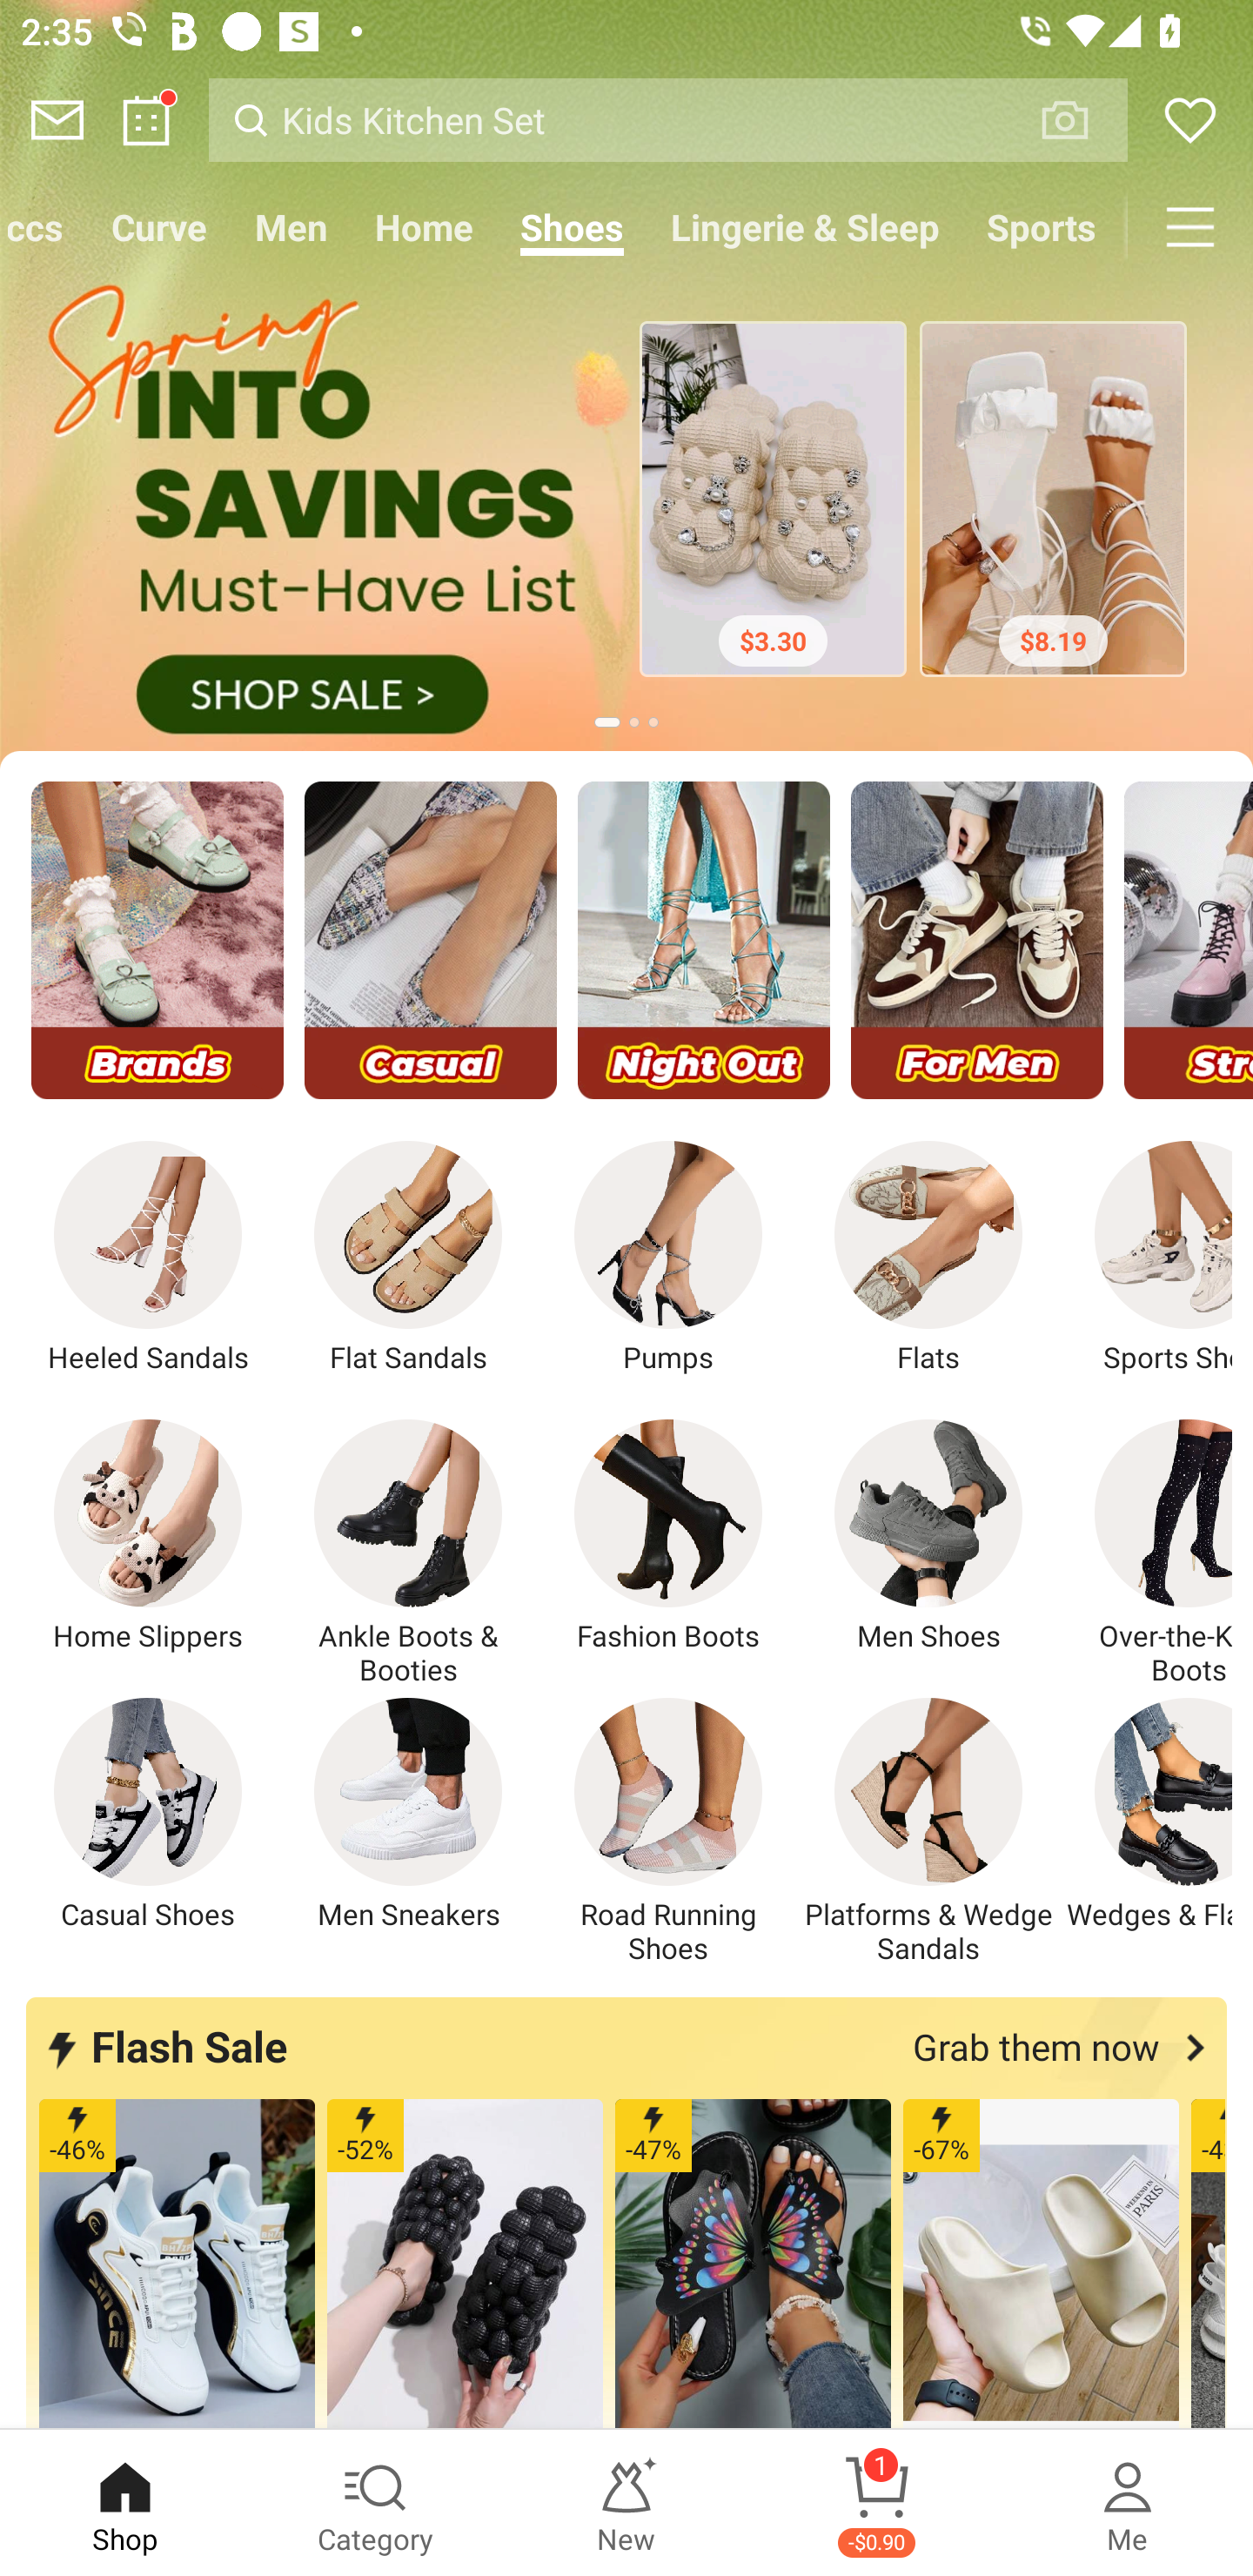  What do you see at coordinates (408, 1258) in the screenshot?
I see `Flat Sandals` at bounding box center [408, 1258].